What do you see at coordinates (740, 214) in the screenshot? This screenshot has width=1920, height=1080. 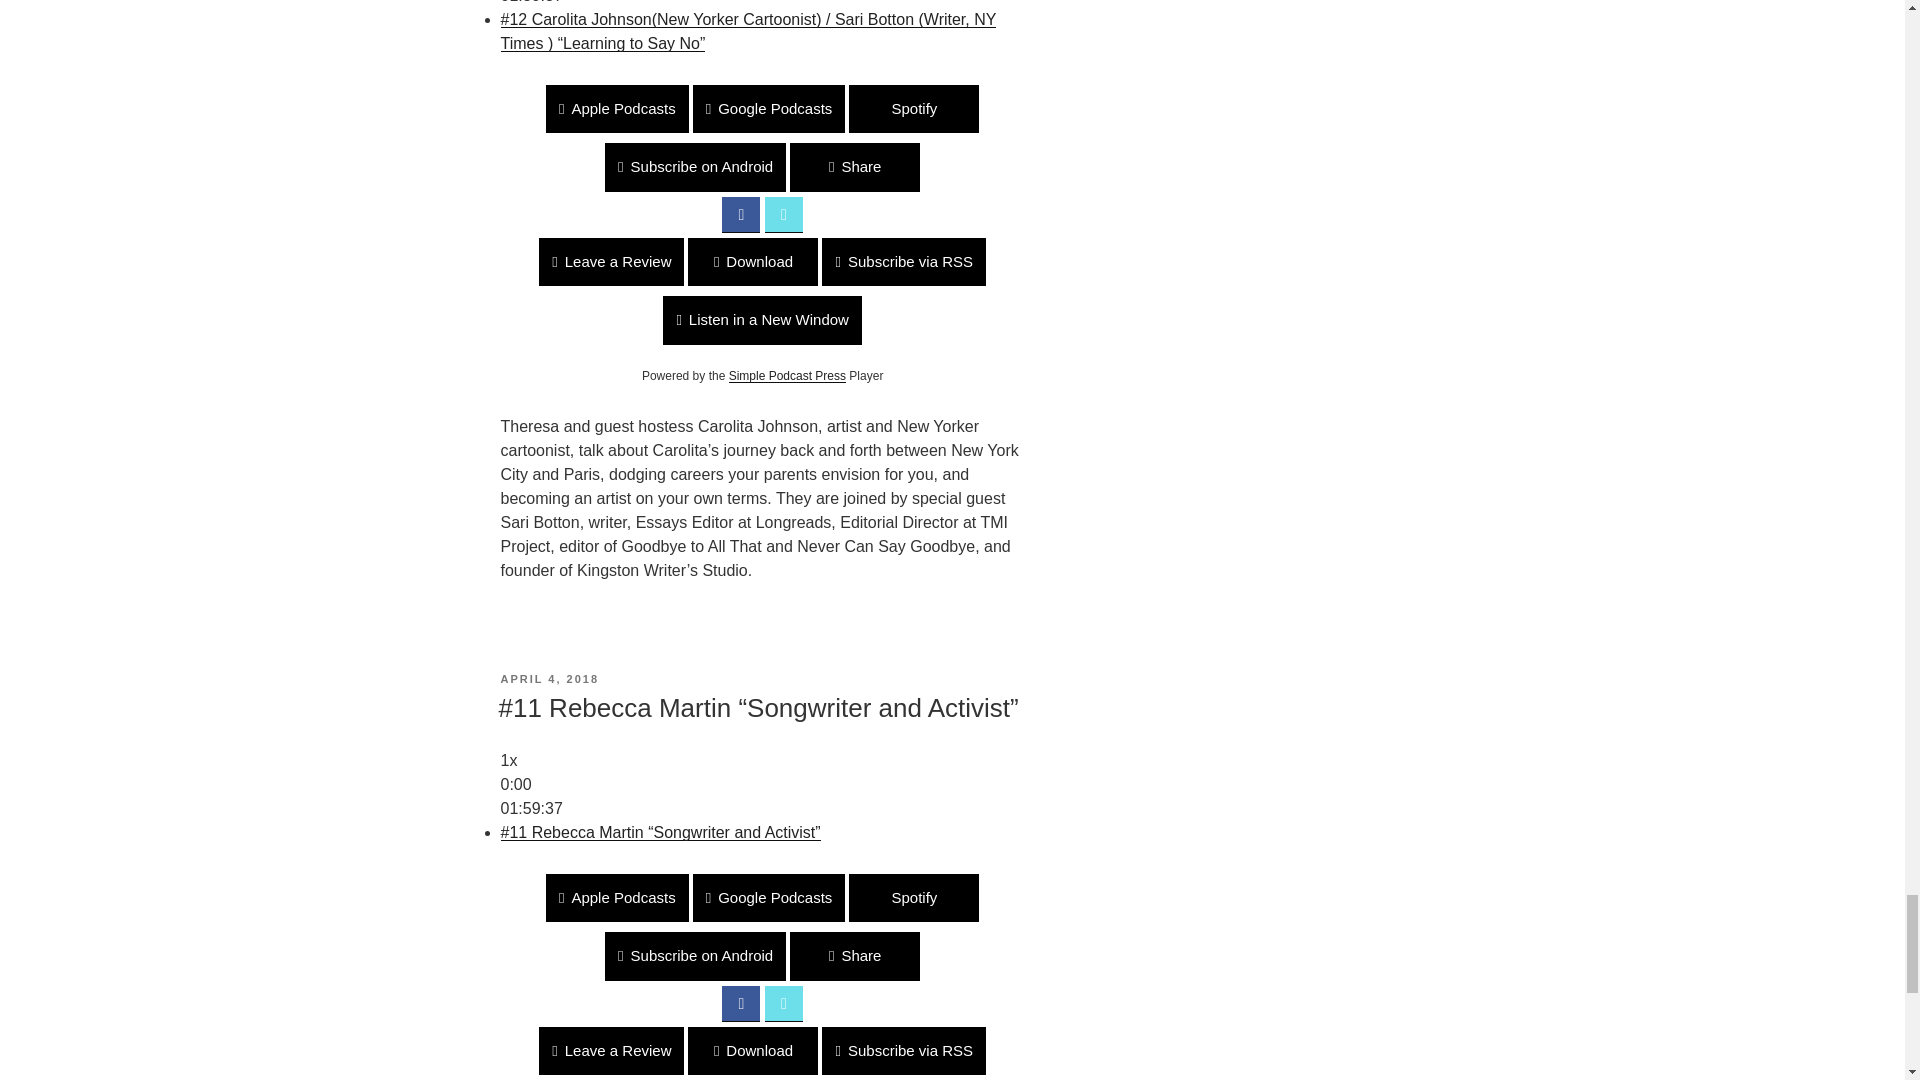 I see `Share on Facebook` at bounding box center [740, 214].